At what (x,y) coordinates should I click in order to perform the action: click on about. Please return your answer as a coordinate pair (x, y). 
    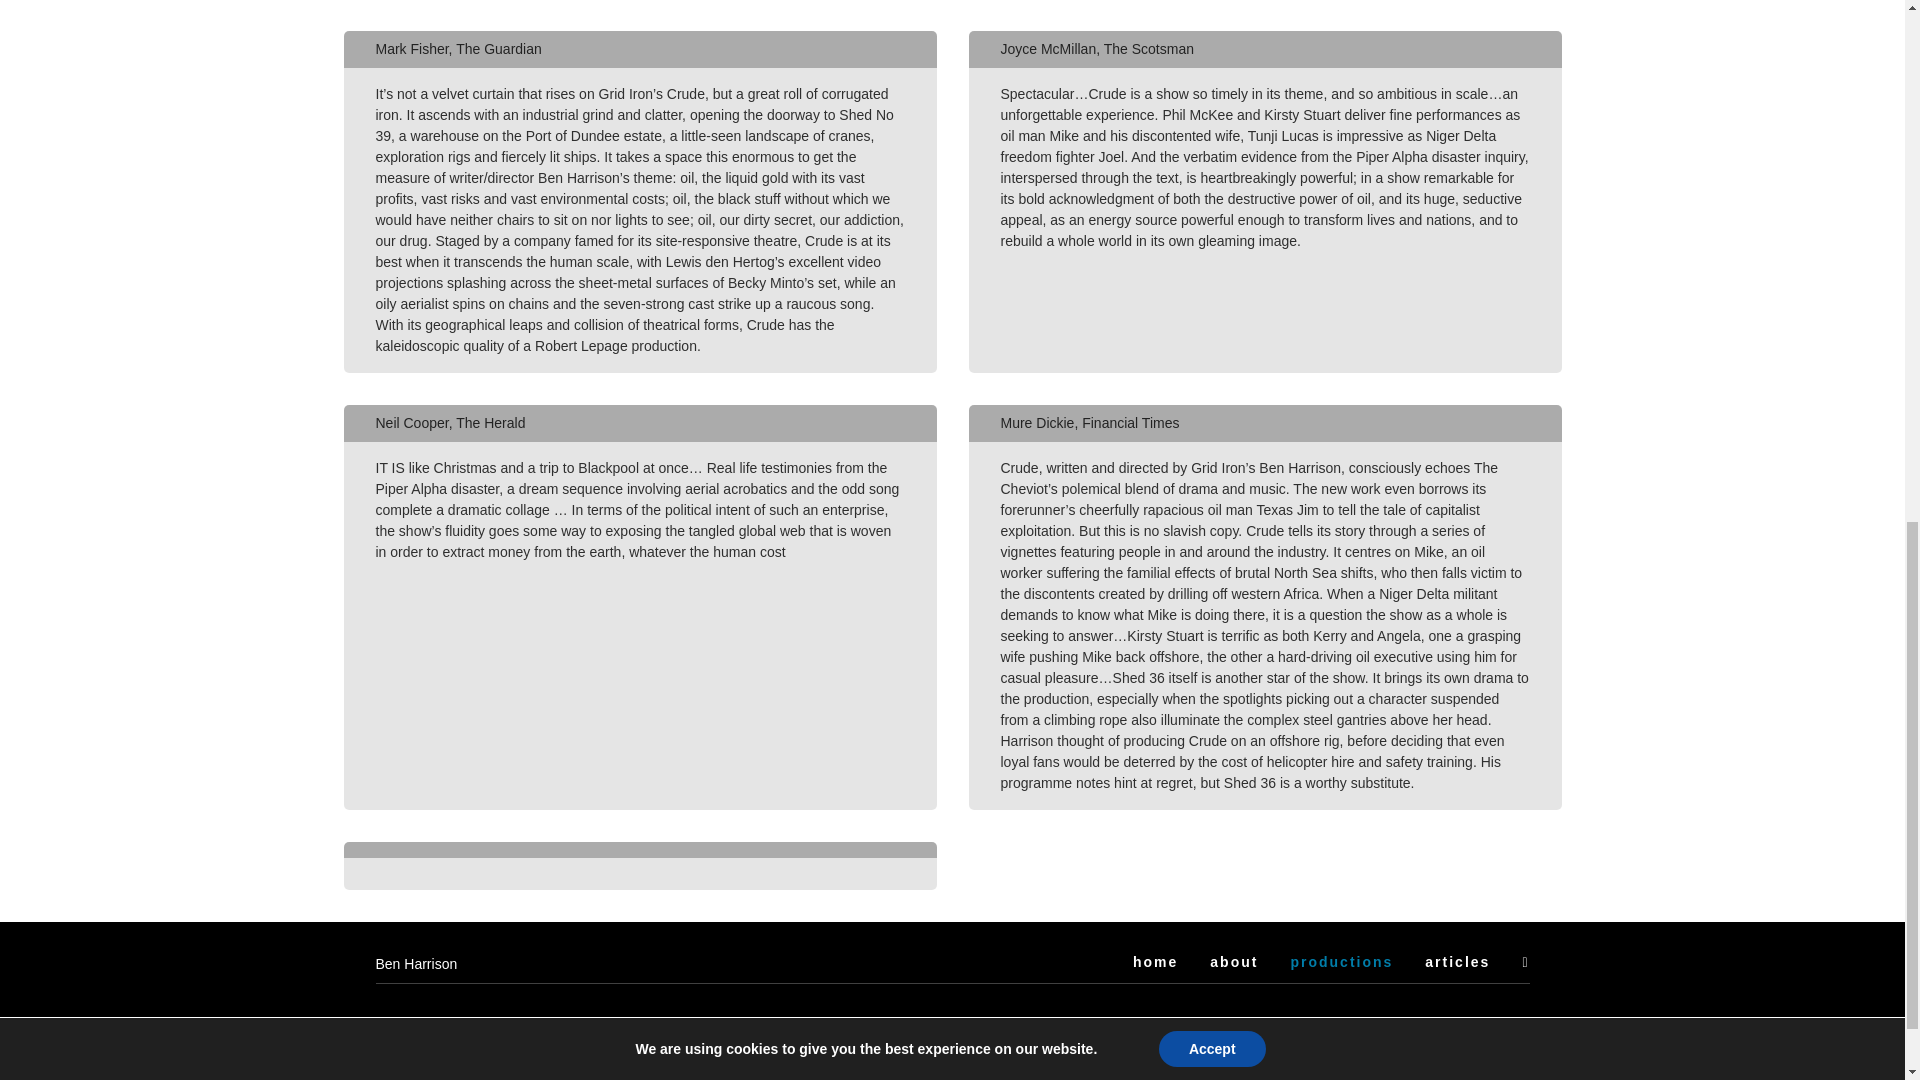
    Looking at the image, I should click on (1233, 961).